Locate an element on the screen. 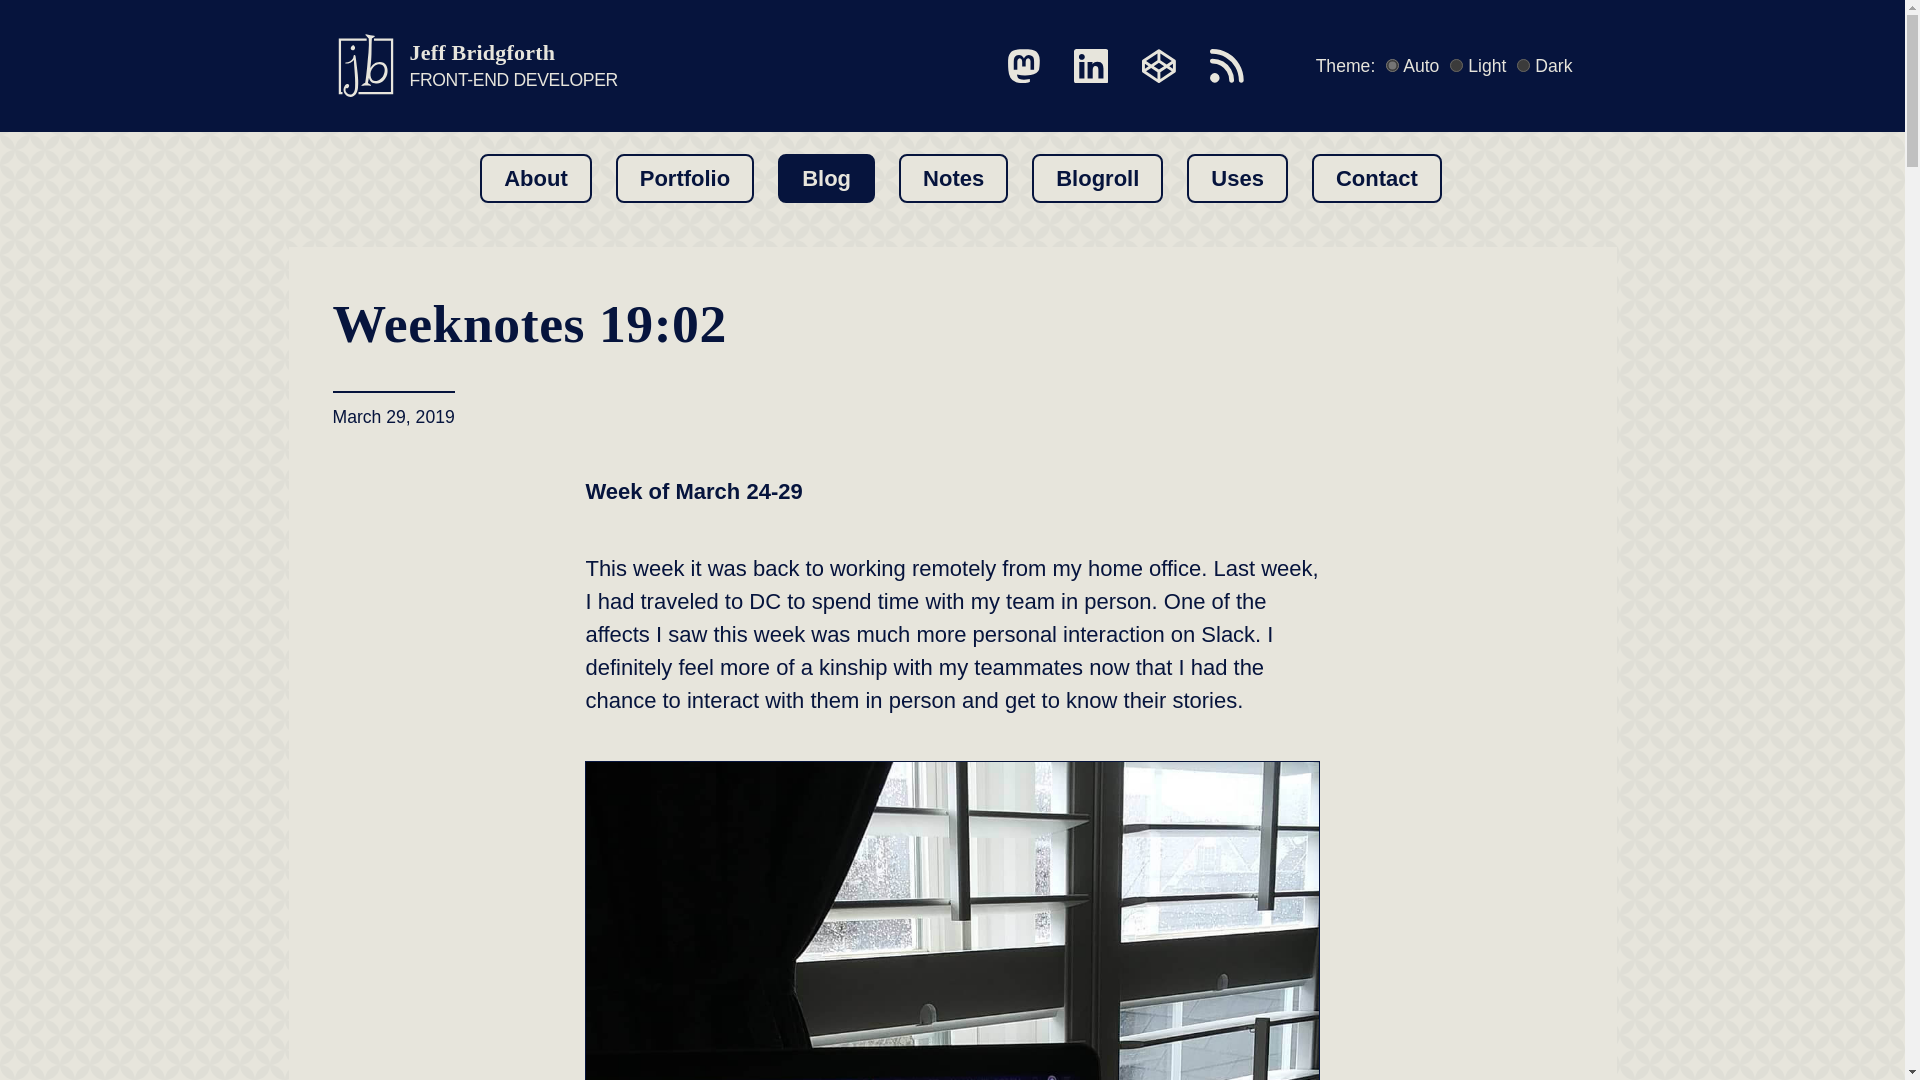 Image resolution: width=1920 pixels, height=1080 pixels. Portfolio is located at coordinates (685, 178).